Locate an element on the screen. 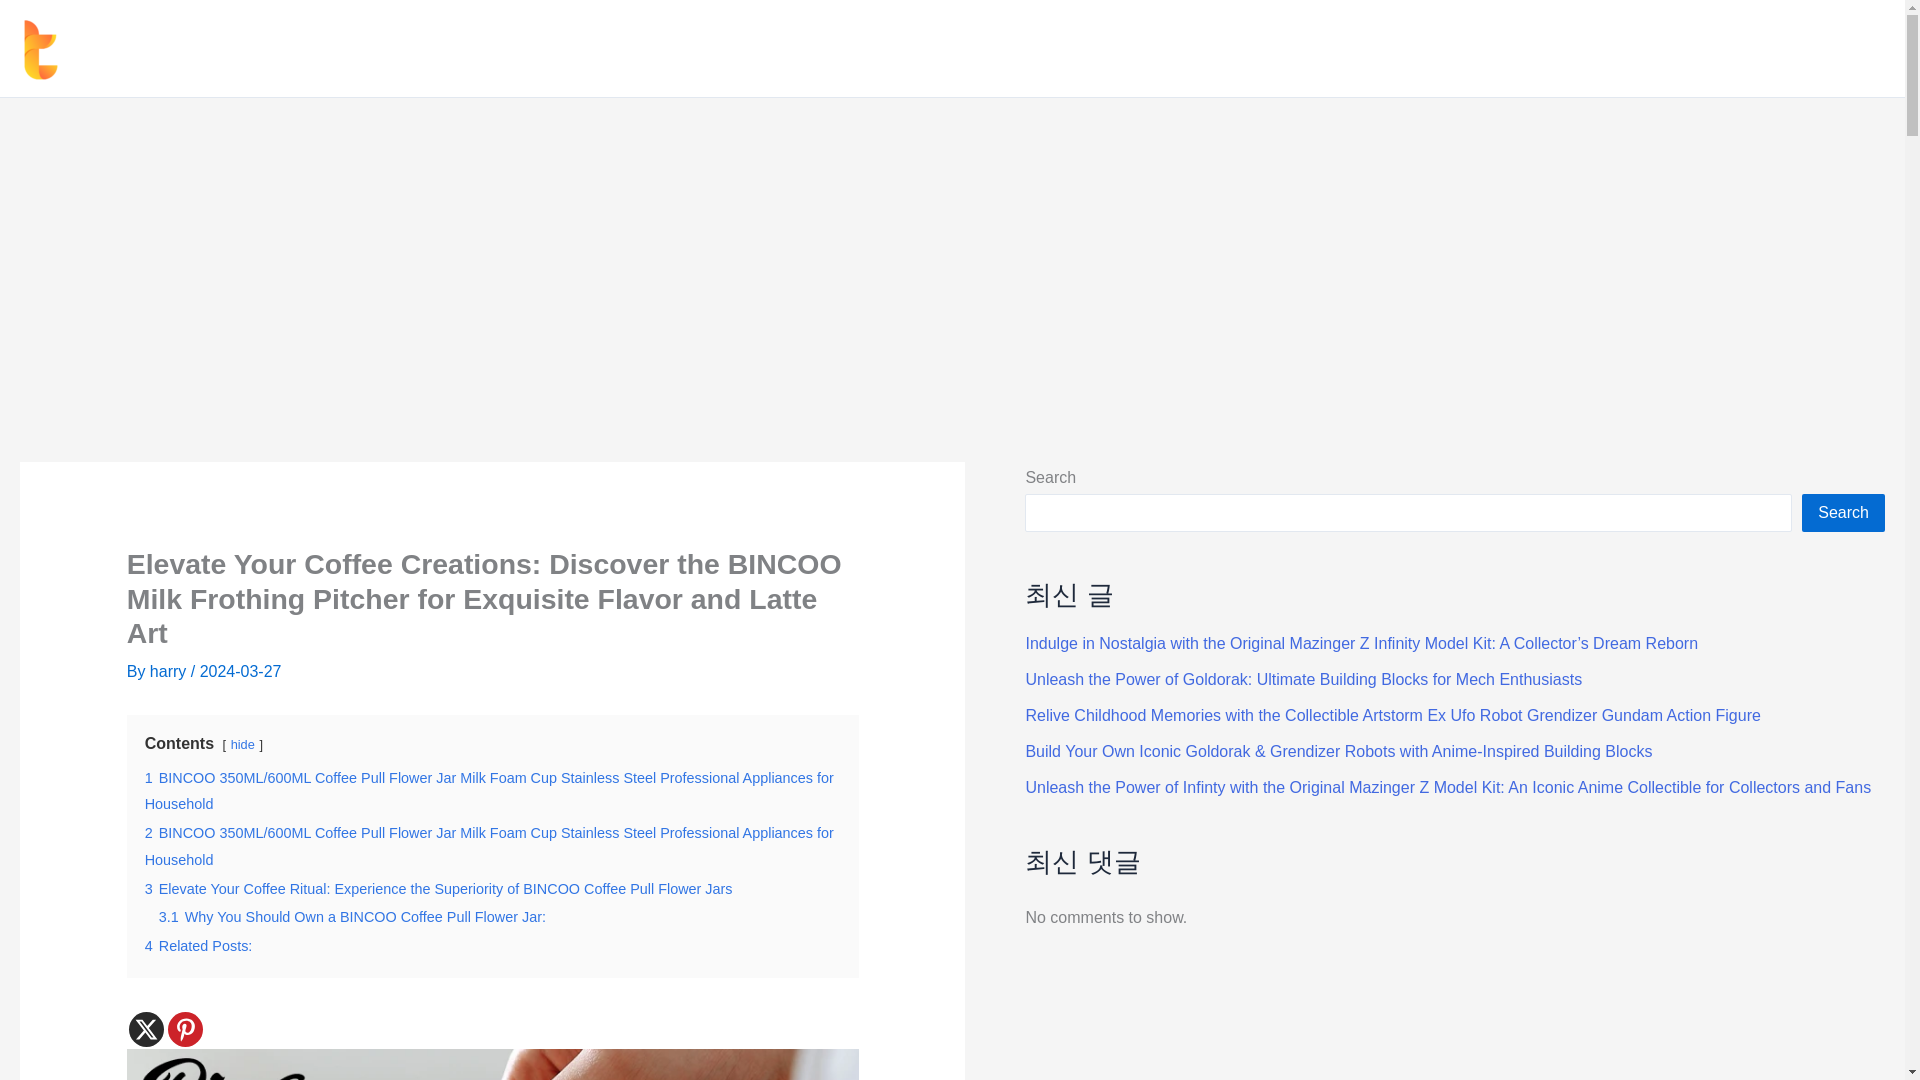 The width and height of the screenshot is (1920, 1080). Pinterest is located at coordinates (186, 1028).